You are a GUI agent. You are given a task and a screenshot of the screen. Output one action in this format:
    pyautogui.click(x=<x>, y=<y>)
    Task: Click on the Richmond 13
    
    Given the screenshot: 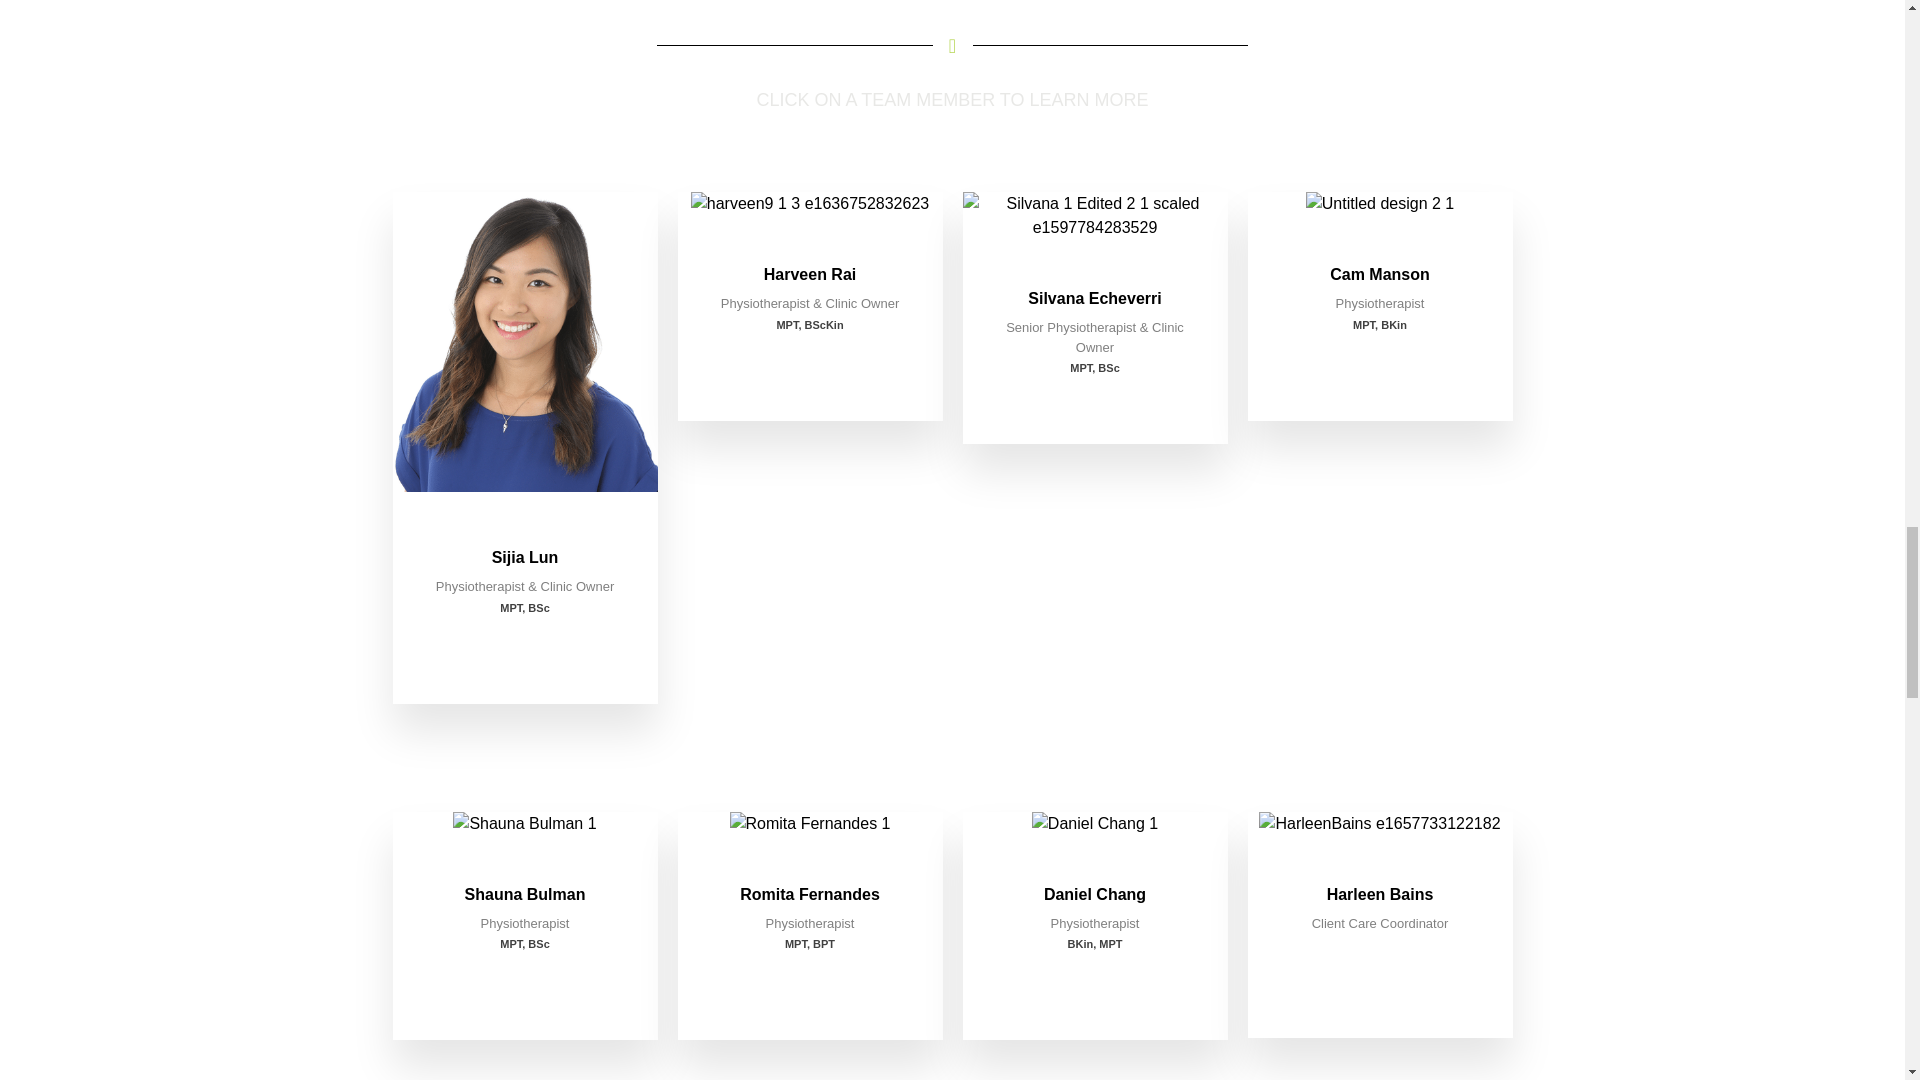 What is the action you would take?
    pyautogui.click(x=1094, y=824)
    